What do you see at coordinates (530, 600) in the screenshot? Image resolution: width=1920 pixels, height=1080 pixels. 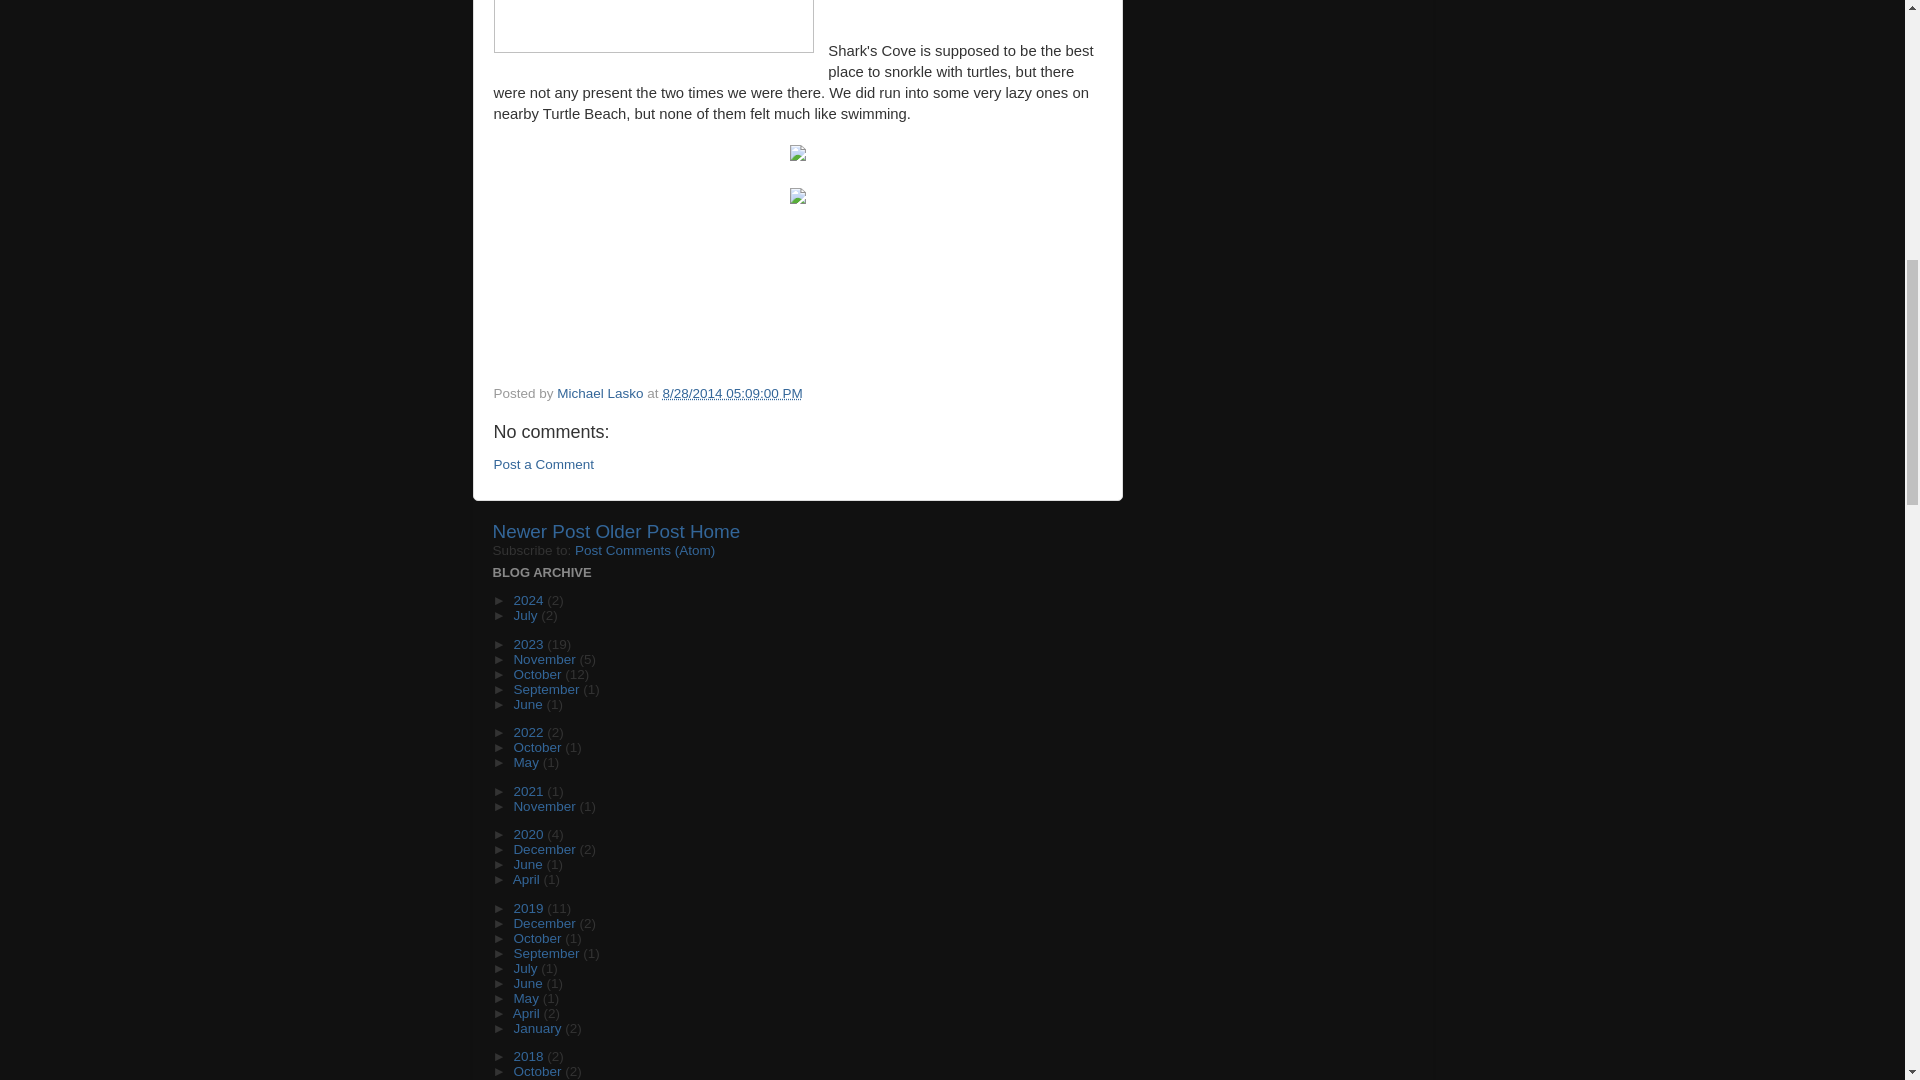 I see `2024` at bounding box center [530, 600].